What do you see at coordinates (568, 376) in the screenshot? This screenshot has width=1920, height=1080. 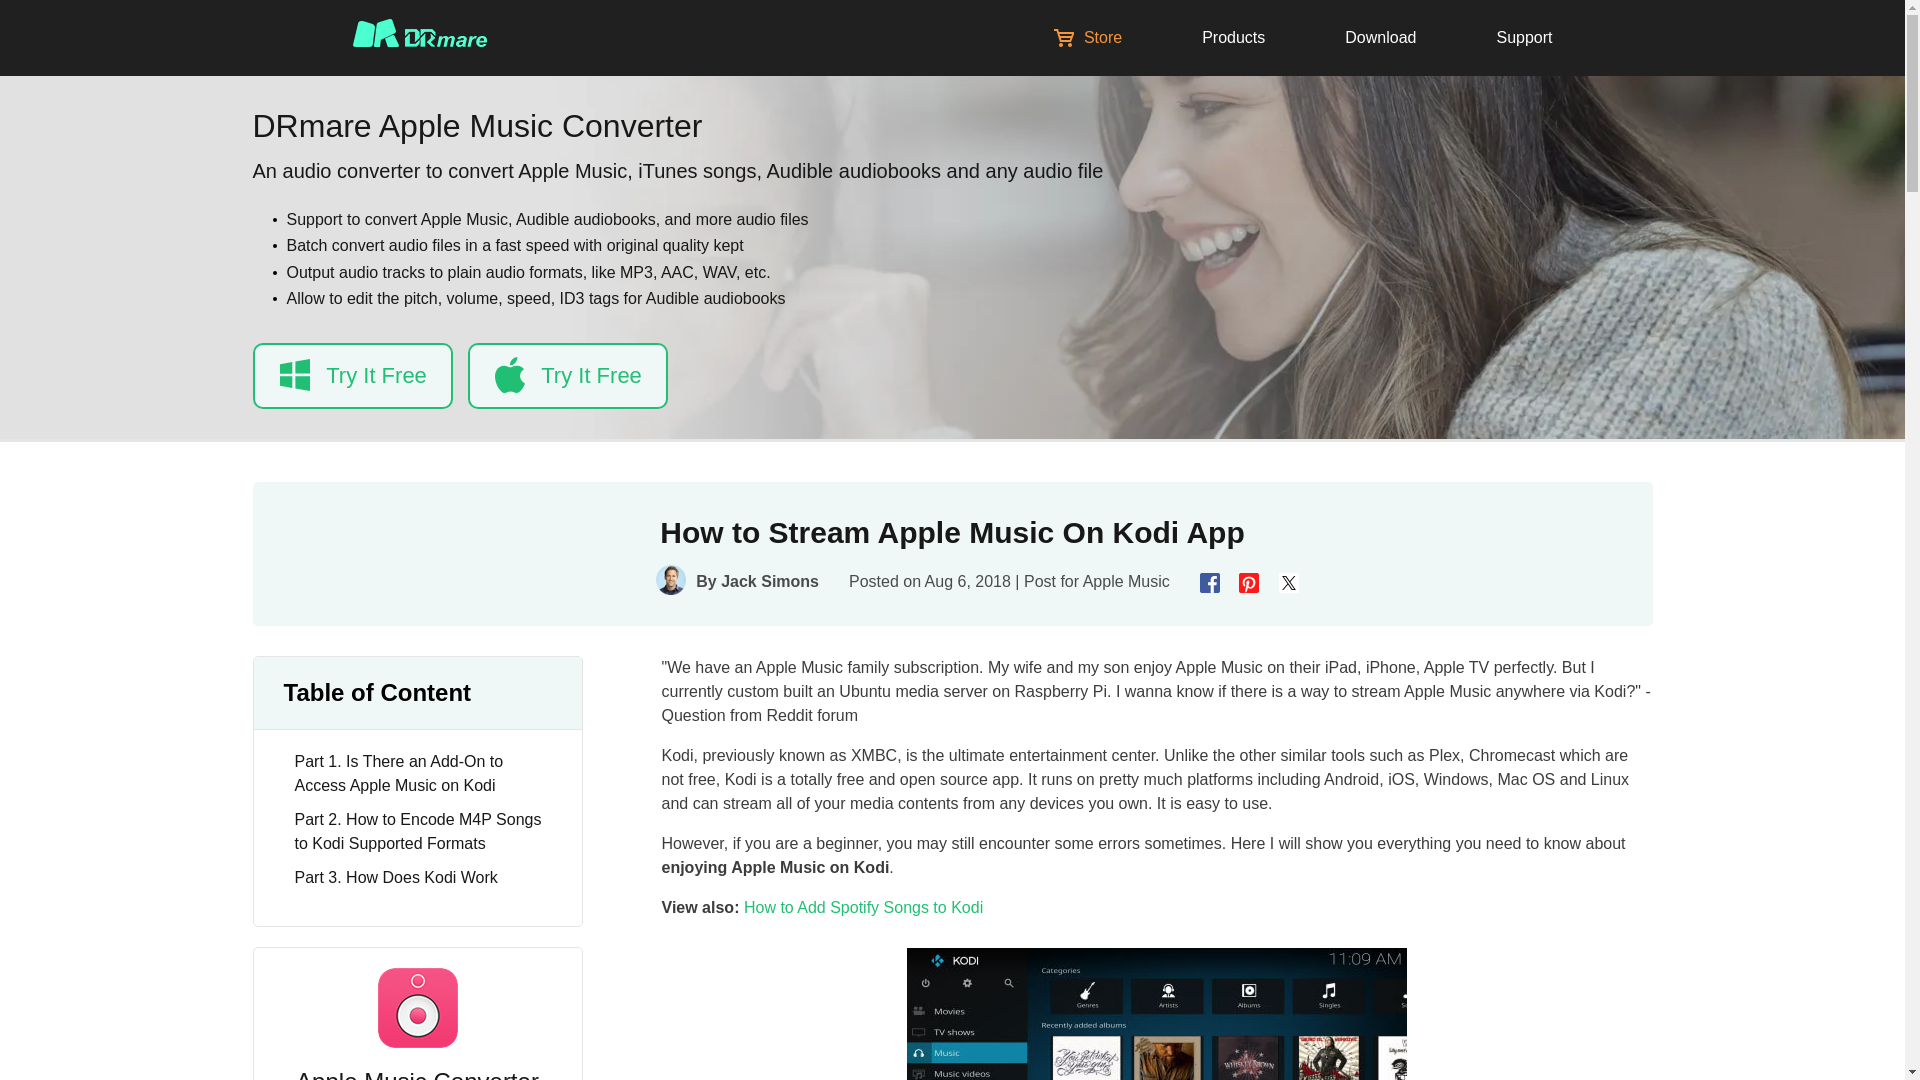 I see `Try It Free` at bounding box center [568, 376].